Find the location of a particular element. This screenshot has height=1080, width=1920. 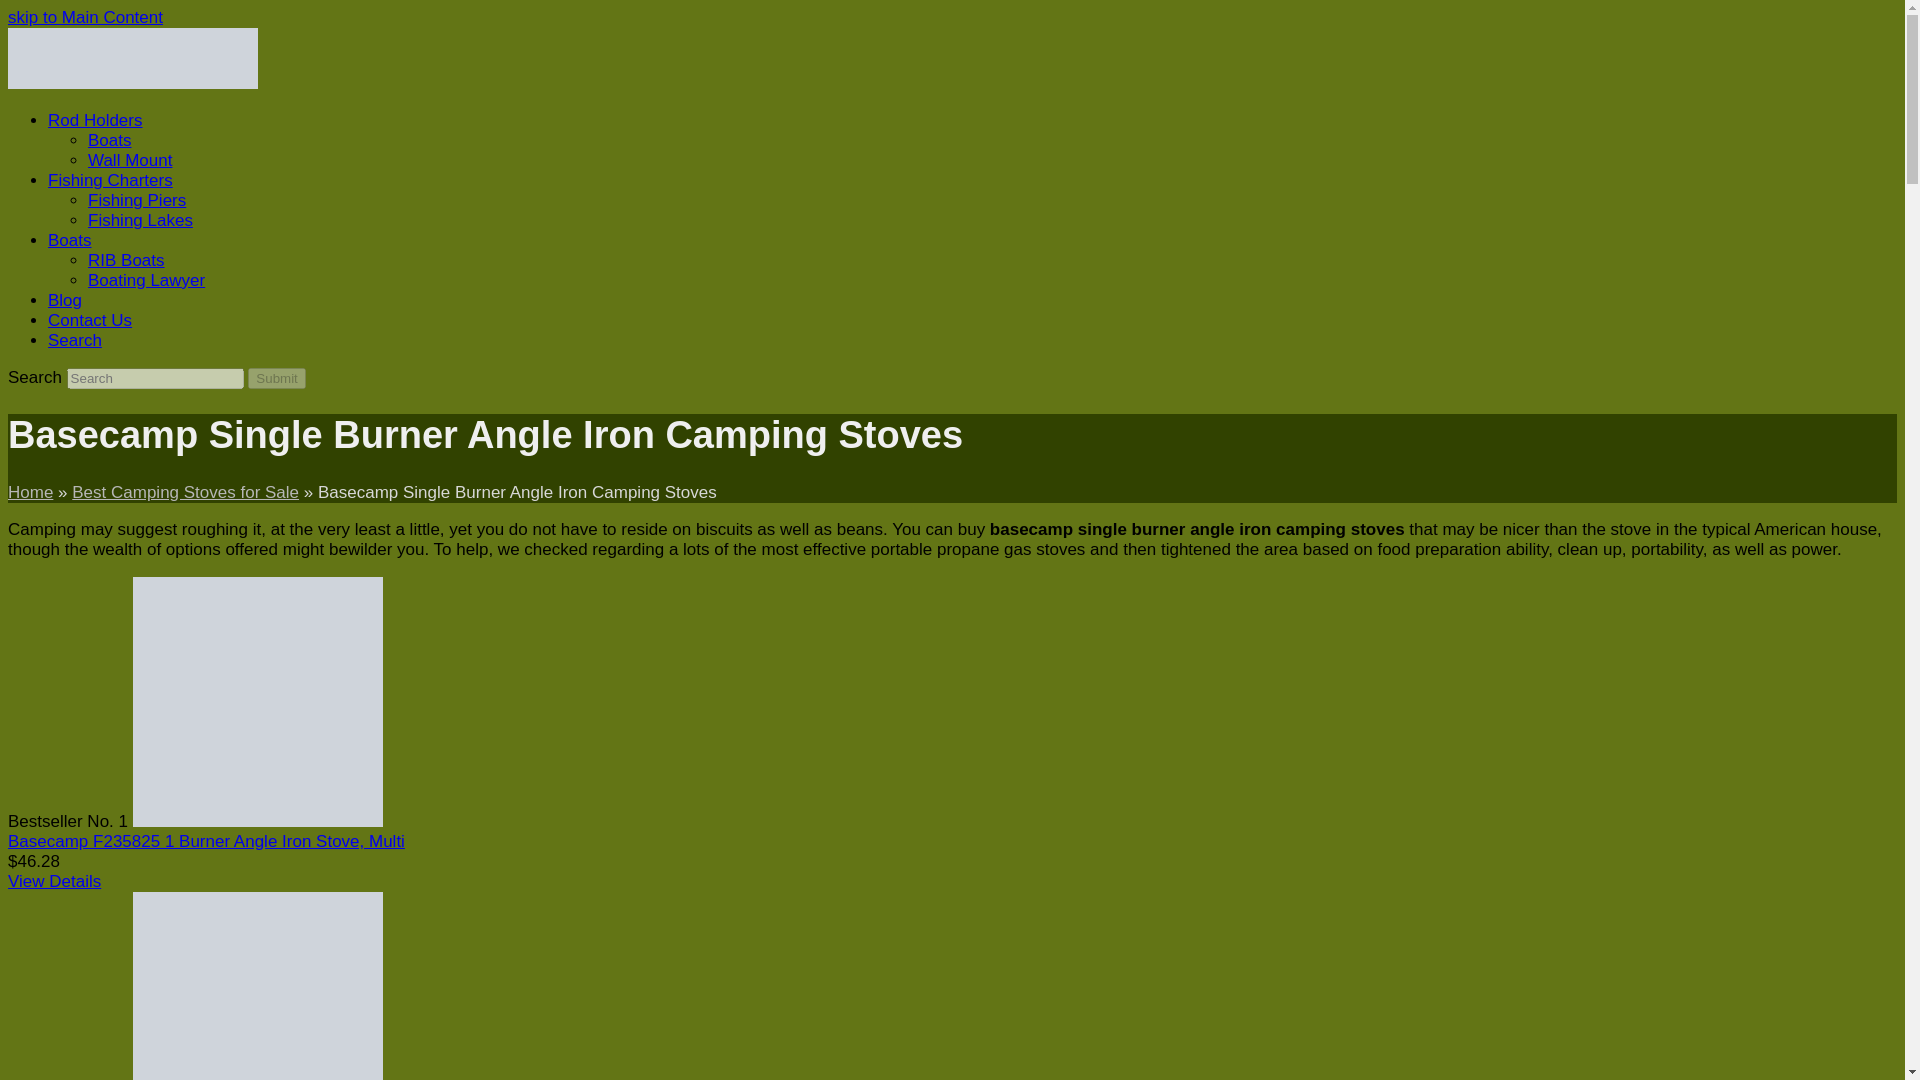

Fishing Piers is located at coordinates (137, 200).